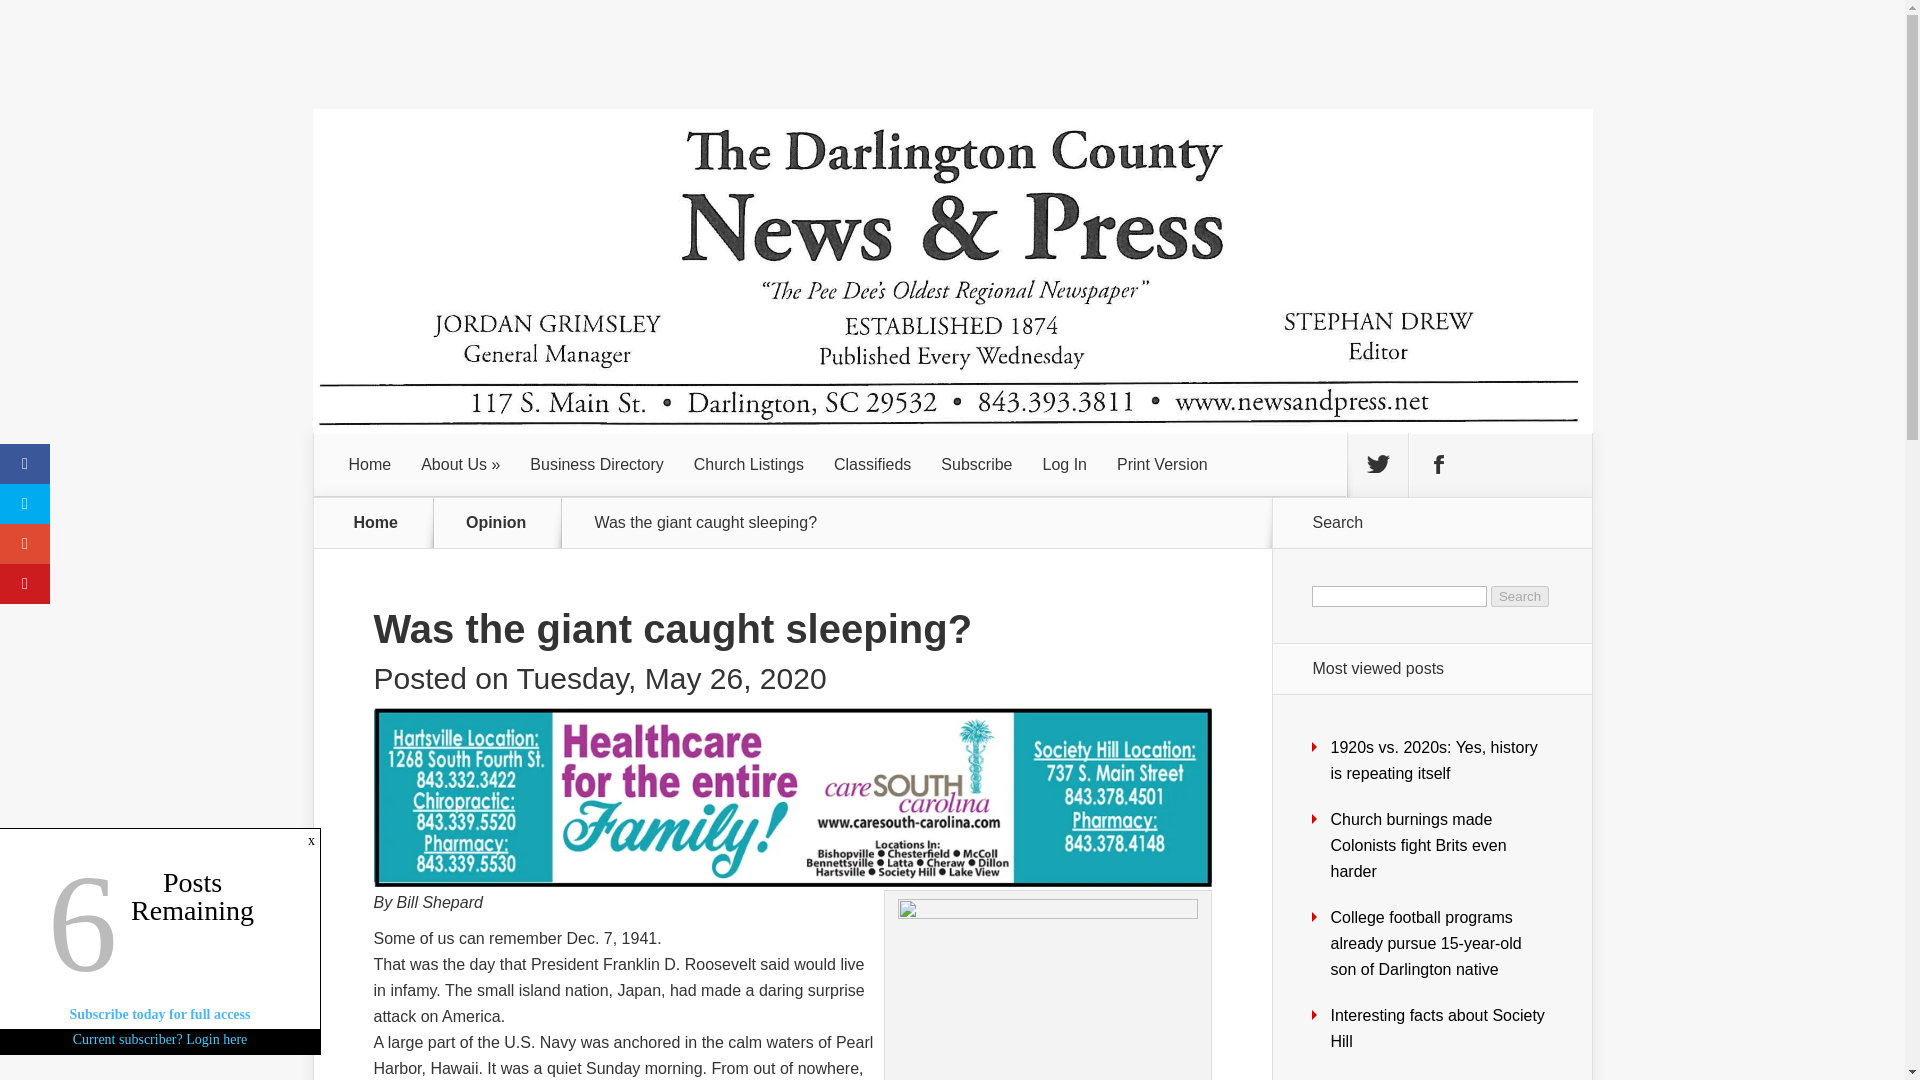  I want to click on 1920s vs. 2020s: Yes, history is repeating itself, so click(1434, 760).